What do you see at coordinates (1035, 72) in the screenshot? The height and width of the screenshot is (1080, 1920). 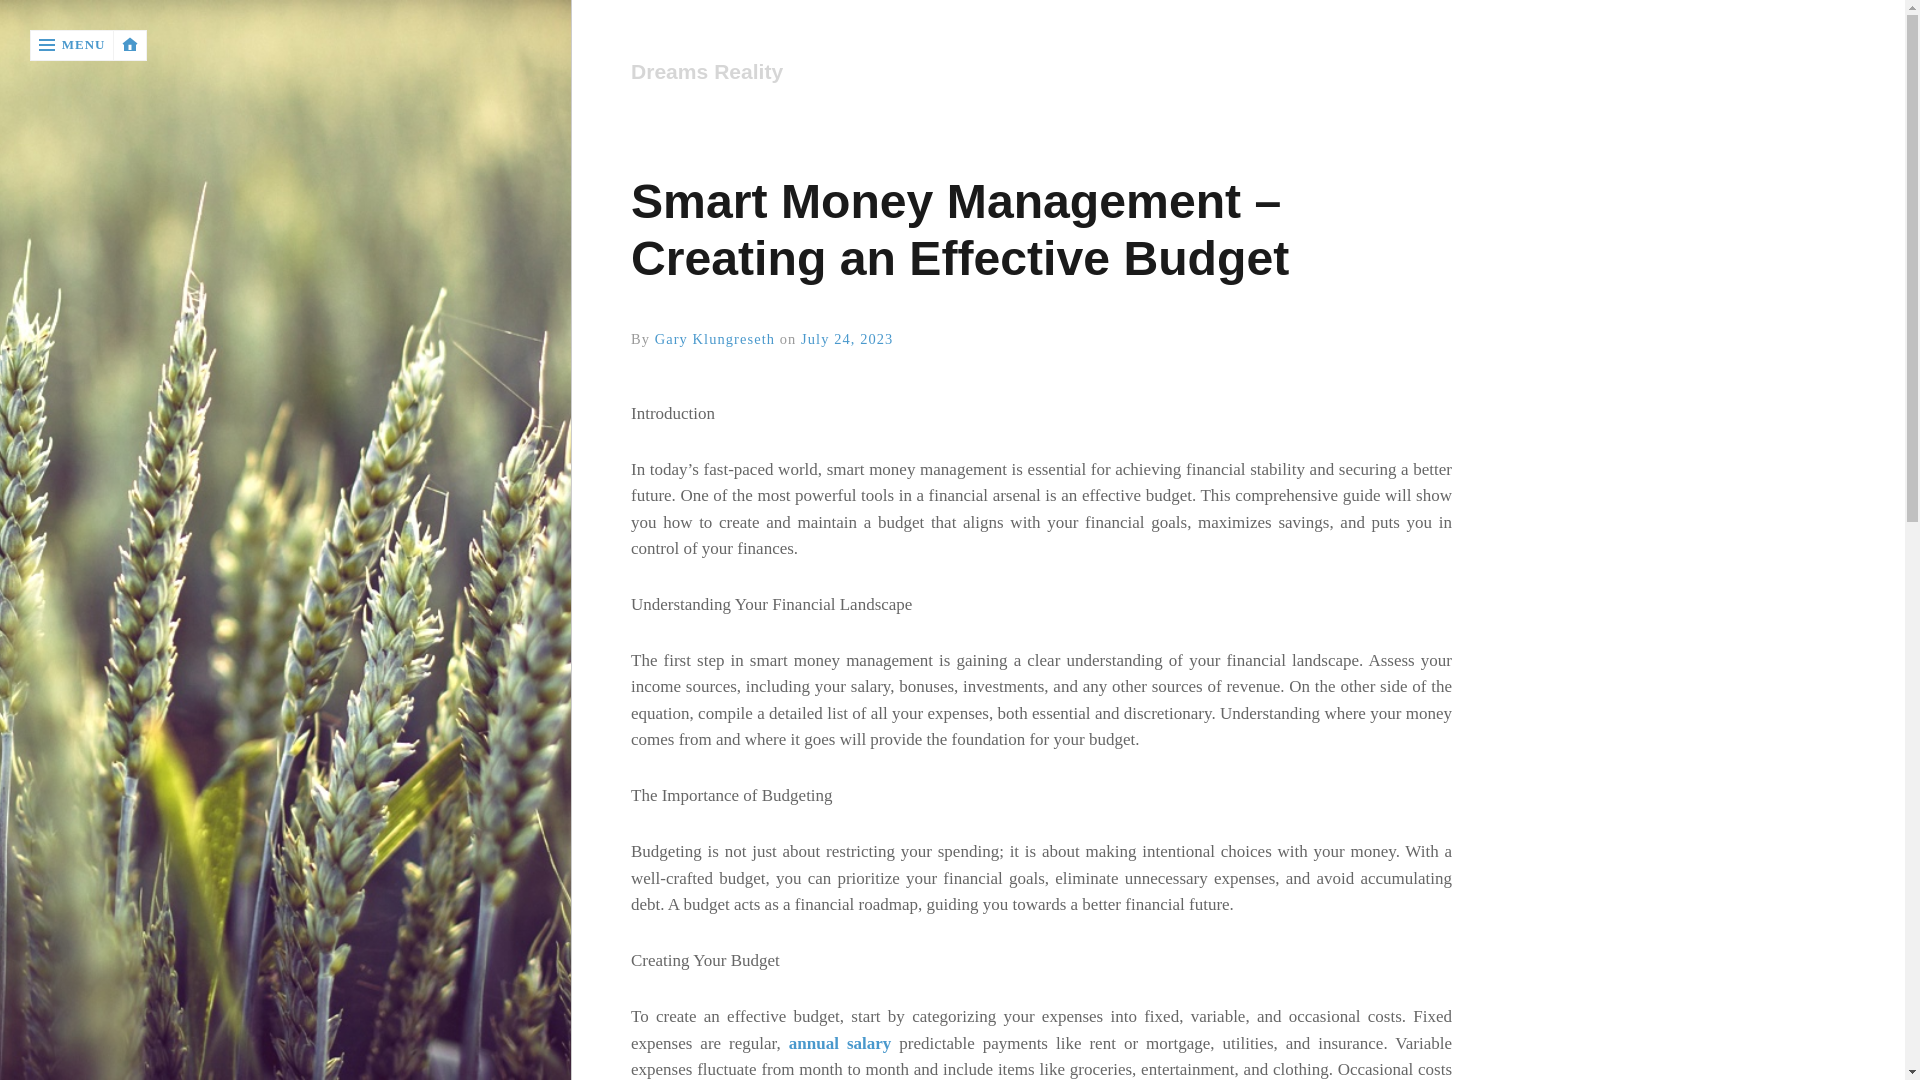 I see `Dreams Reality` at bounding box center [1035, 72].